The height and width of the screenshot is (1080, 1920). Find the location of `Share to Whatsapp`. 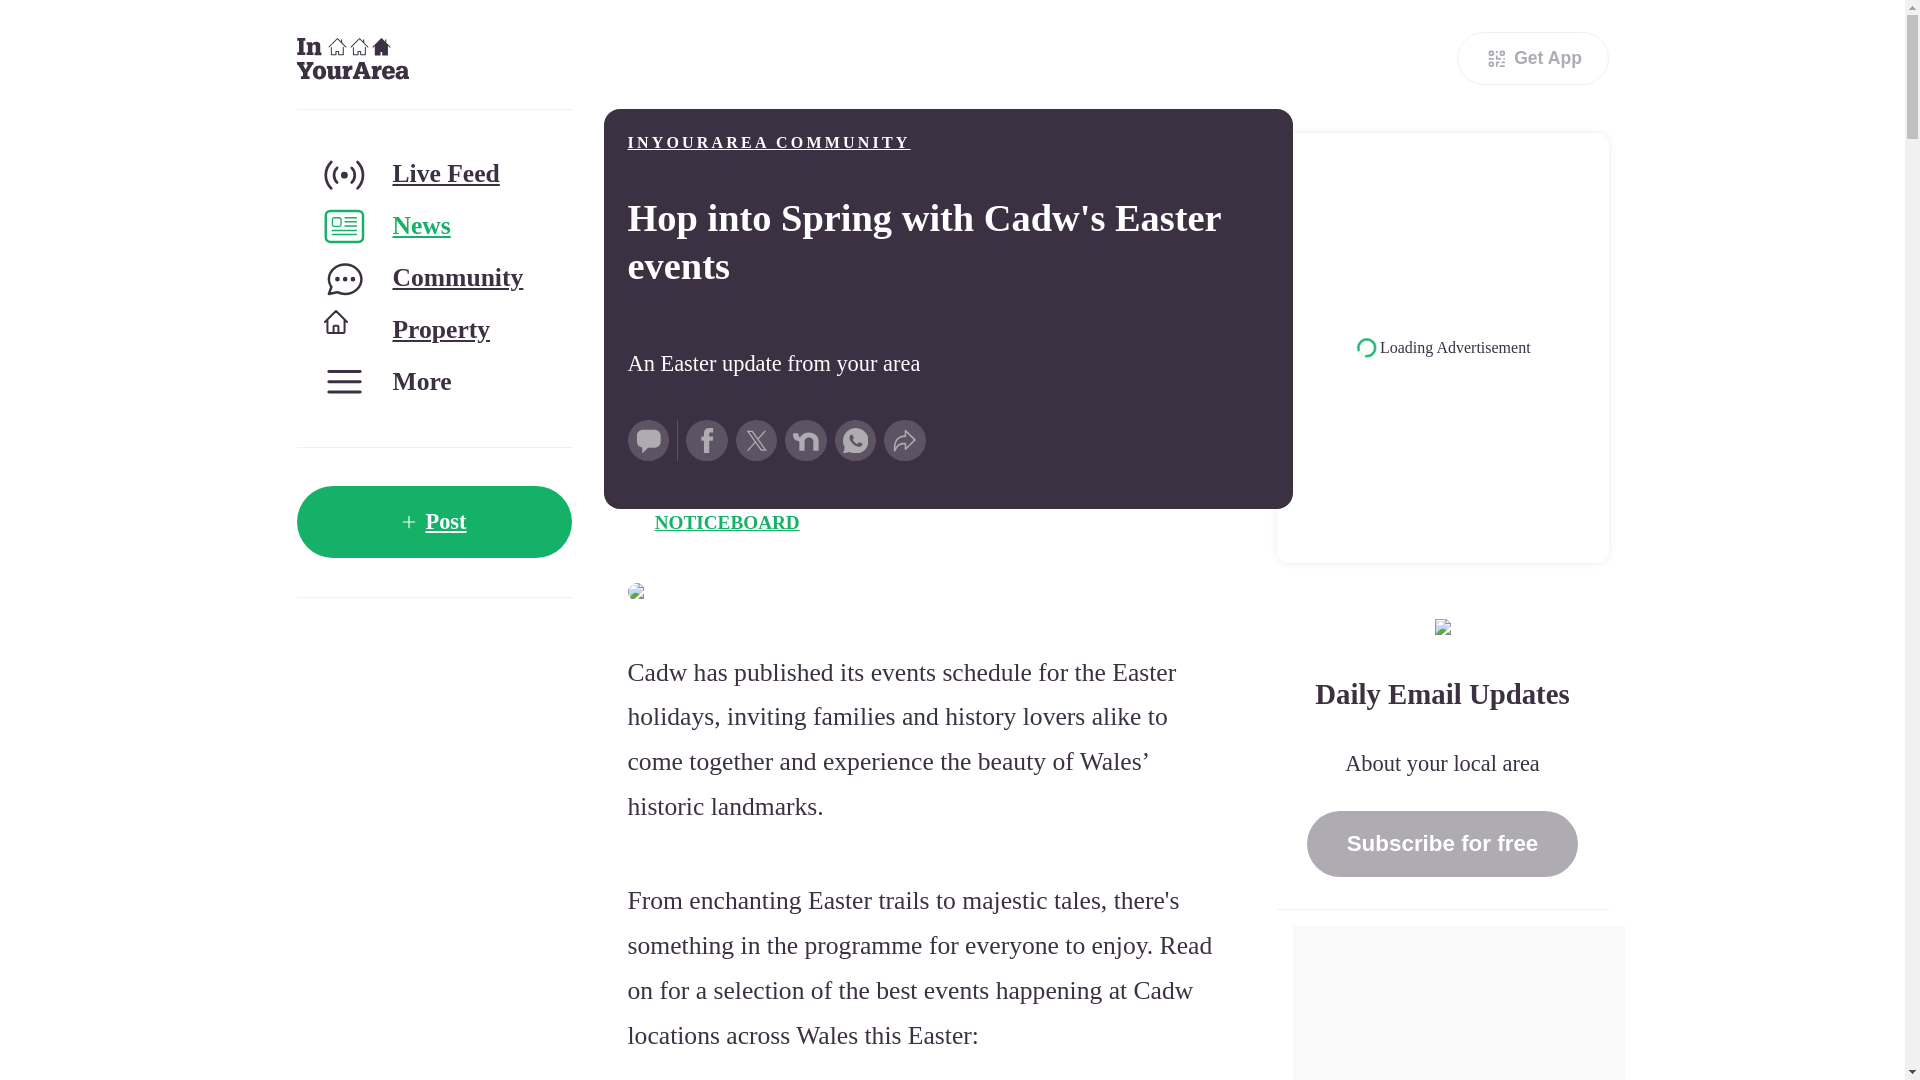

Share to Whatsapp is located at coordinates (856, 441).